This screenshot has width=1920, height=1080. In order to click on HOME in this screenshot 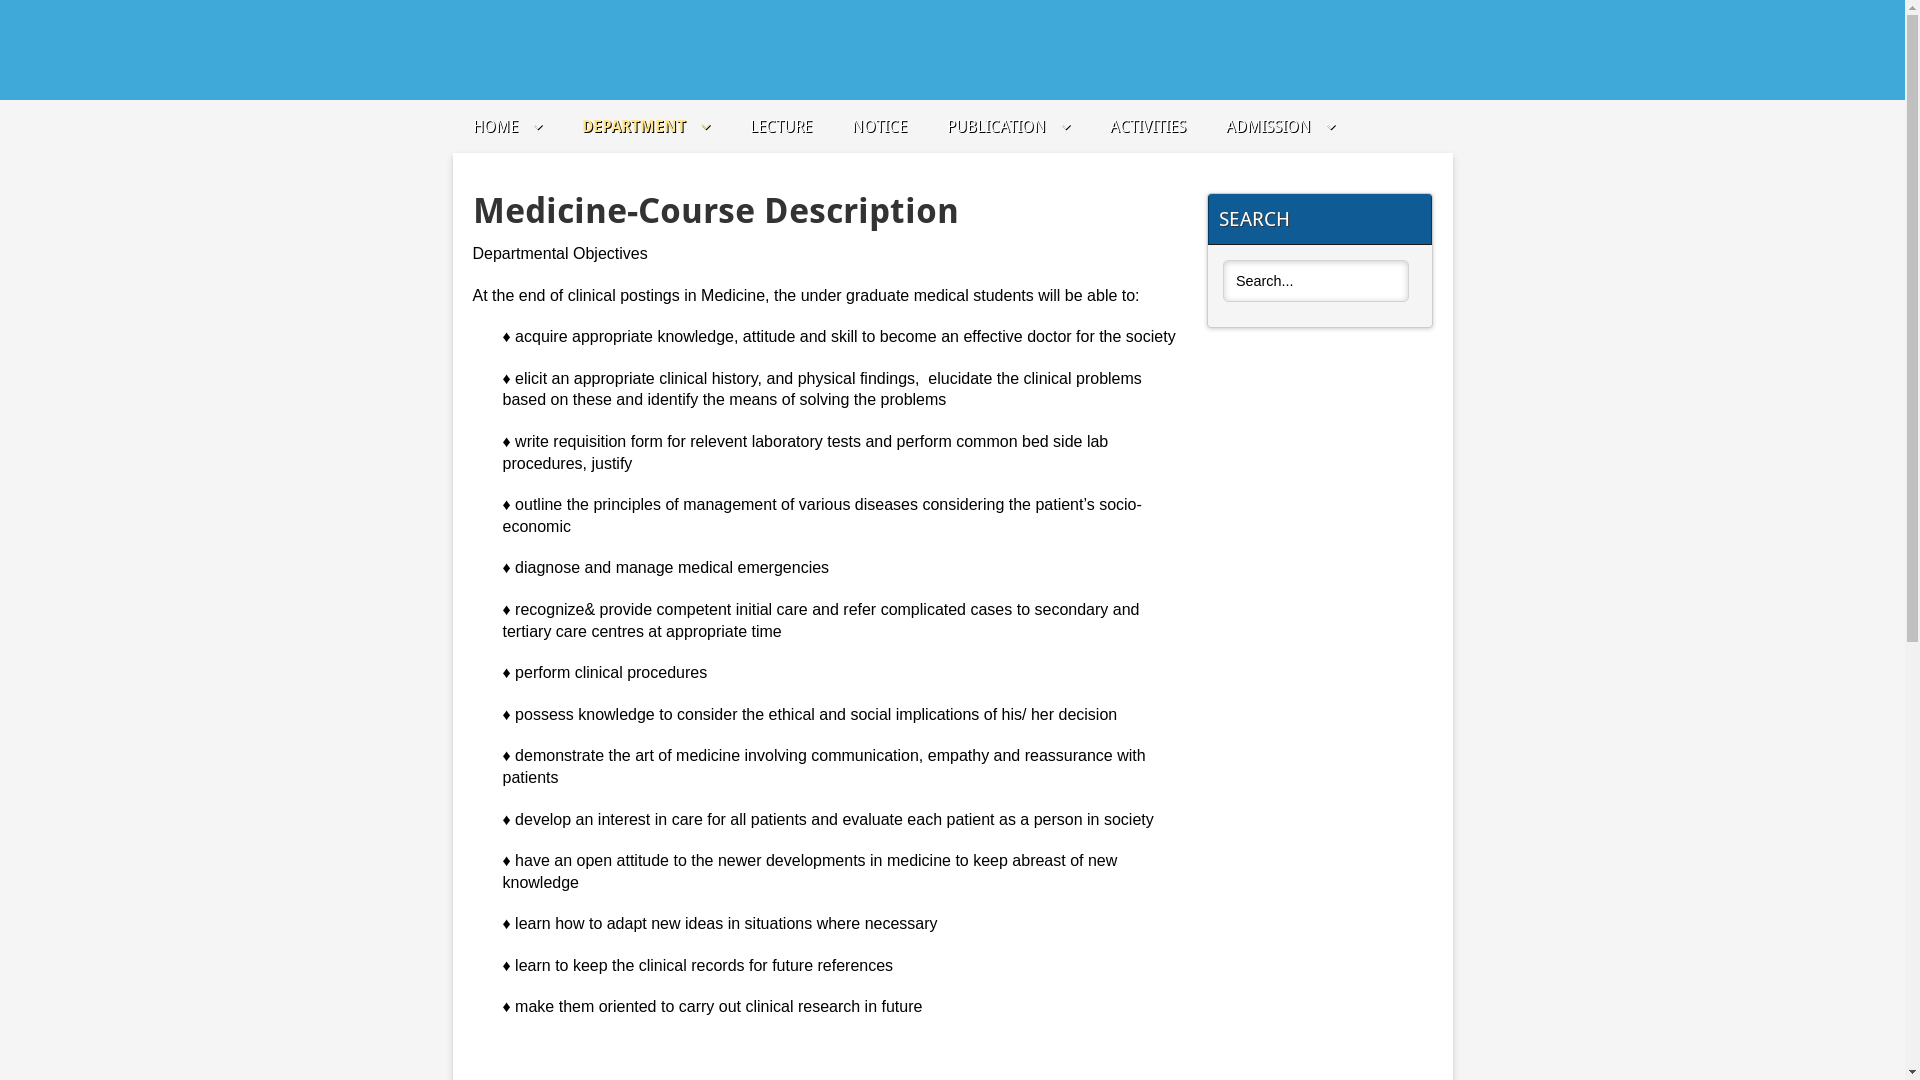, I will do `click(506, 126)`.